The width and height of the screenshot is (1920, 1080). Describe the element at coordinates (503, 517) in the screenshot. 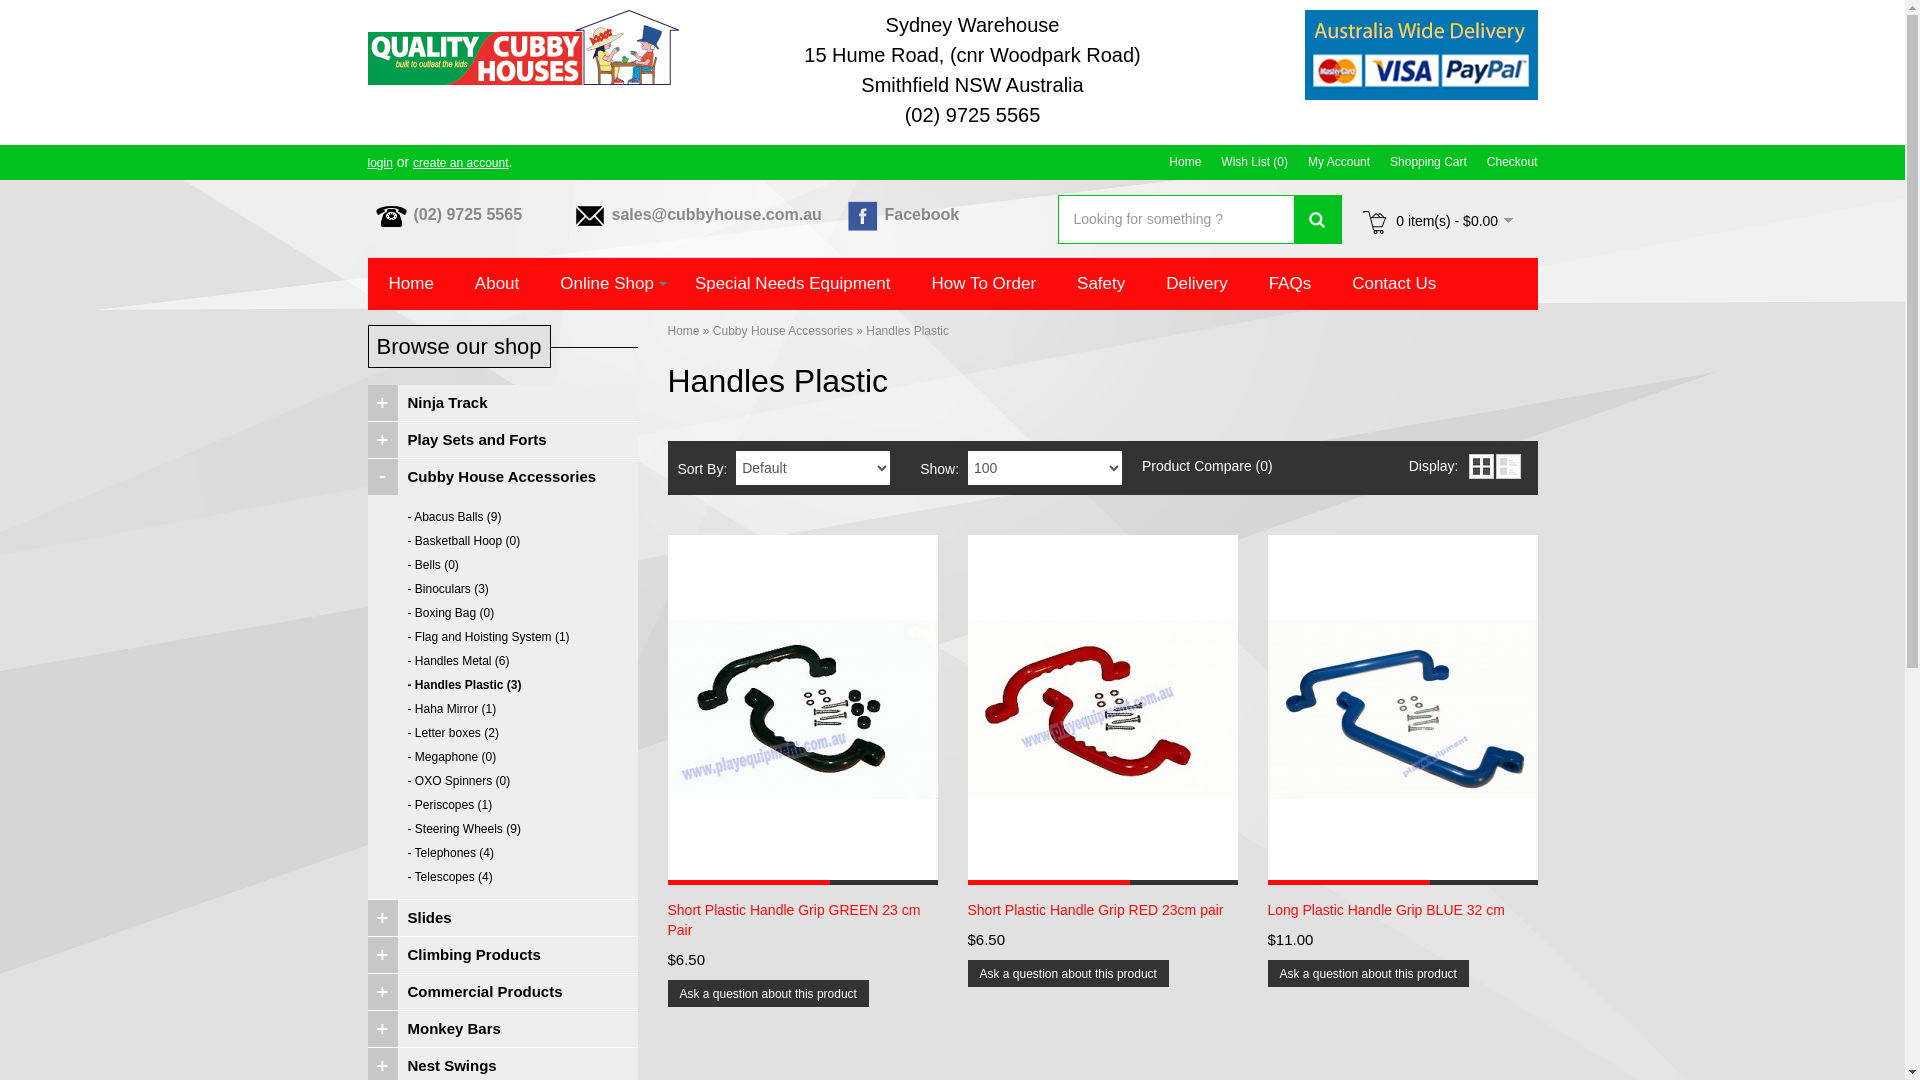

I see `- Abacus Balls (9)` at that location.